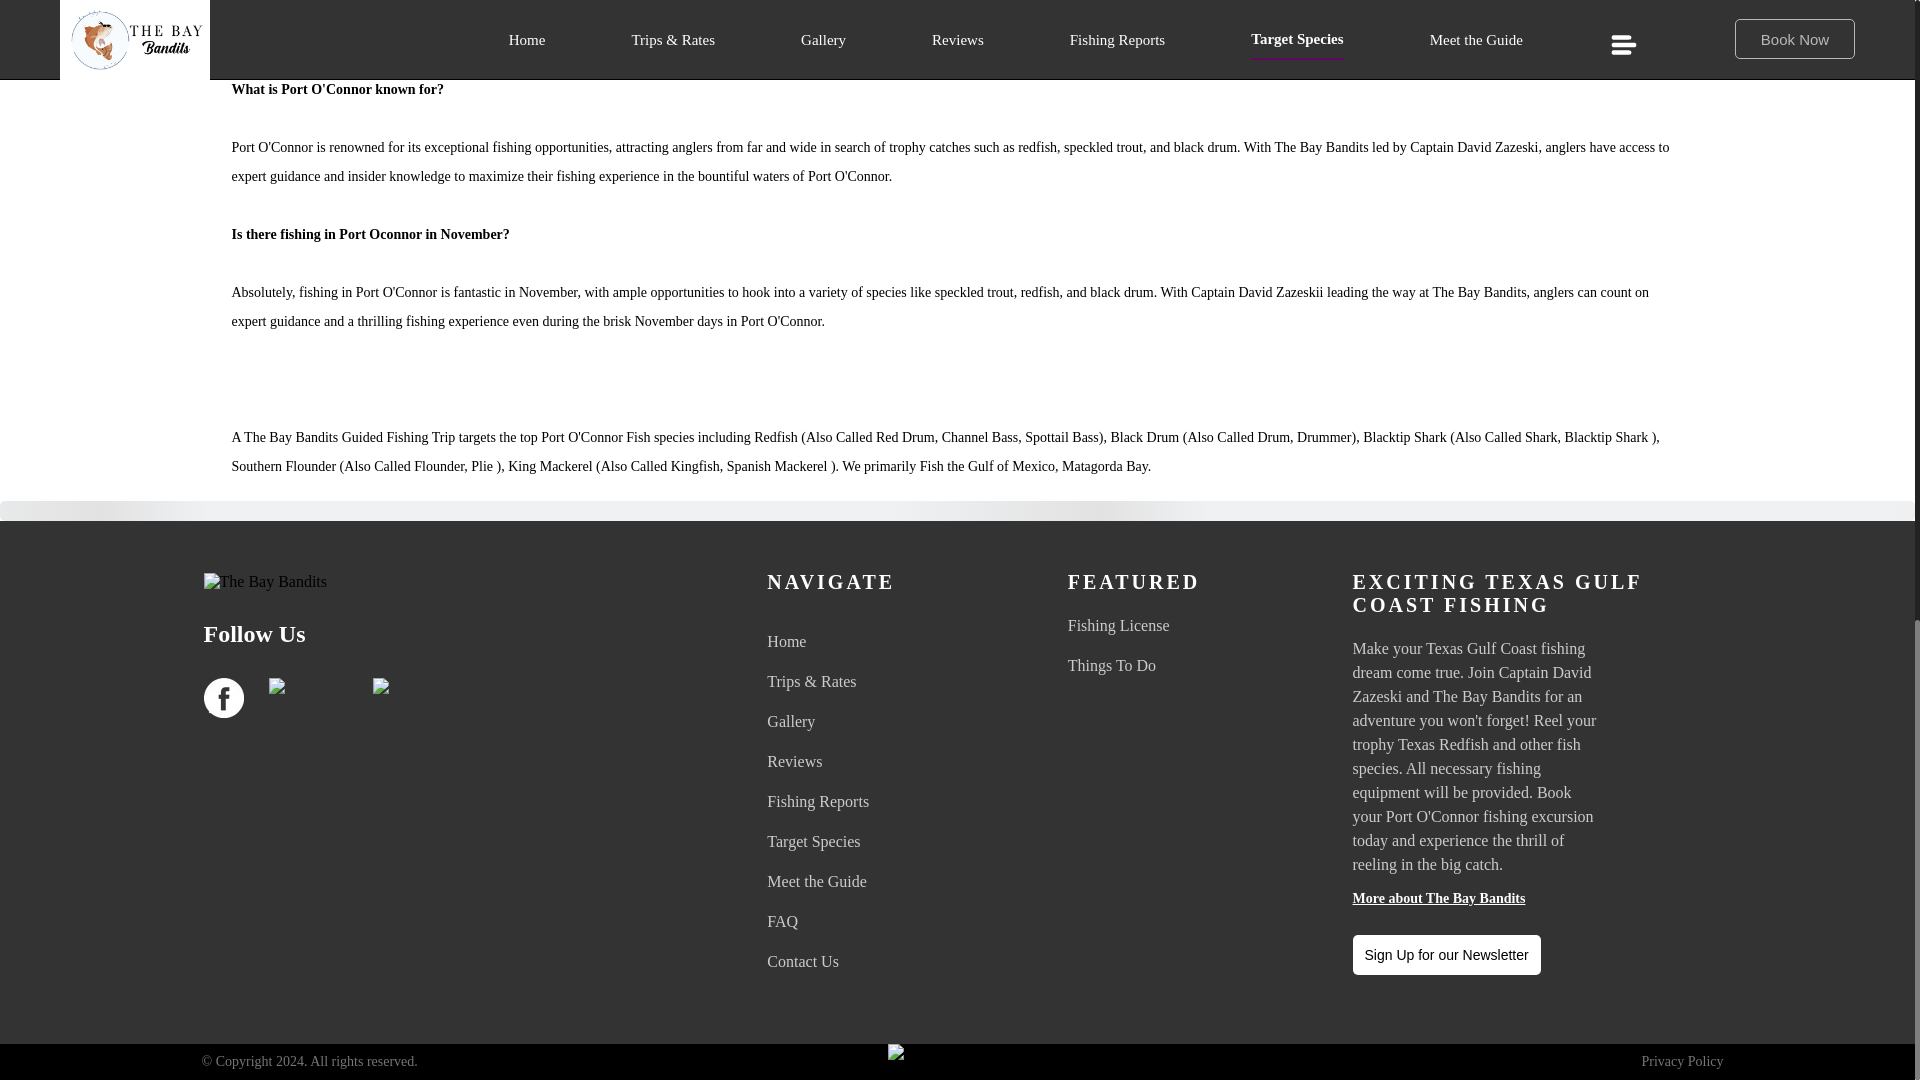 The width and height of the screenshot is (1920, 1080). Describe the element at coordinates (890, 842) in the screenshot. I see `Target Species` at that location.